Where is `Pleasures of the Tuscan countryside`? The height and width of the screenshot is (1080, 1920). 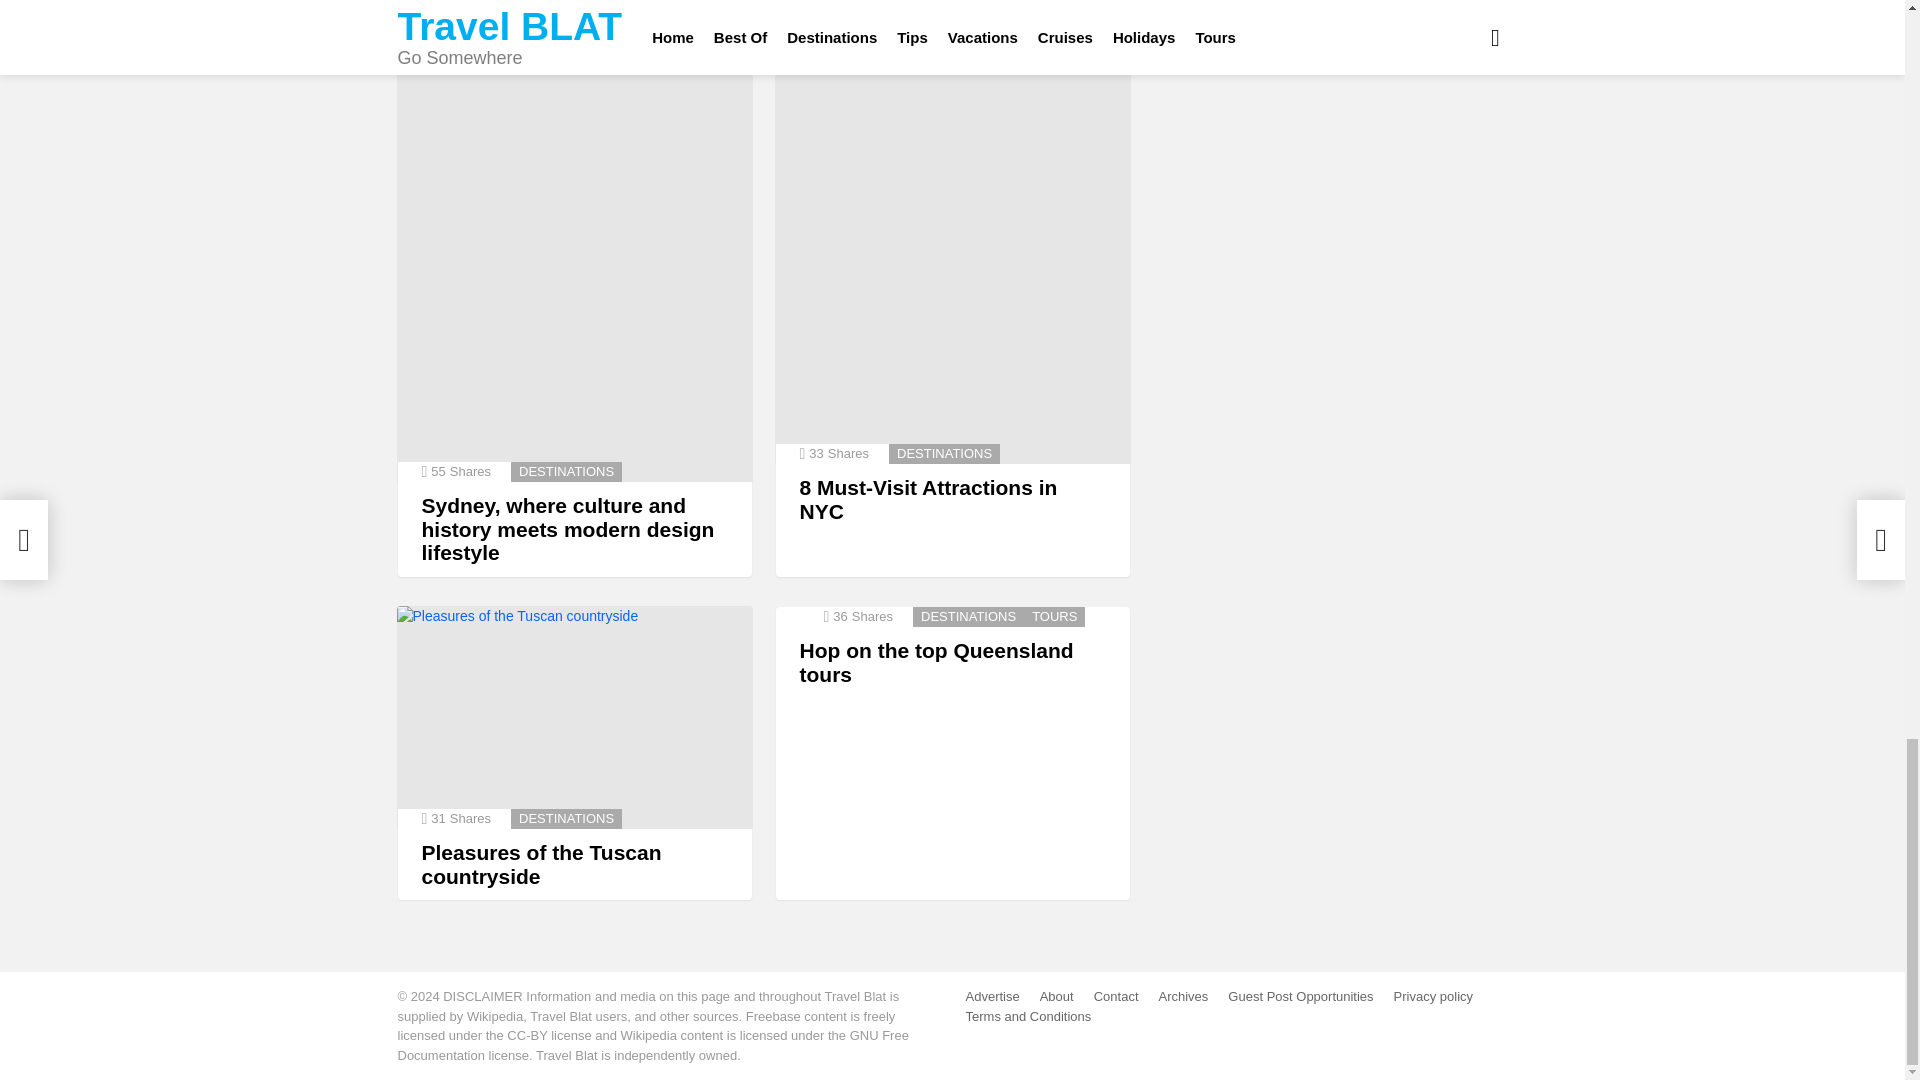 Pleasures of the Tuscan countryside is located at coordinates (574, 717).